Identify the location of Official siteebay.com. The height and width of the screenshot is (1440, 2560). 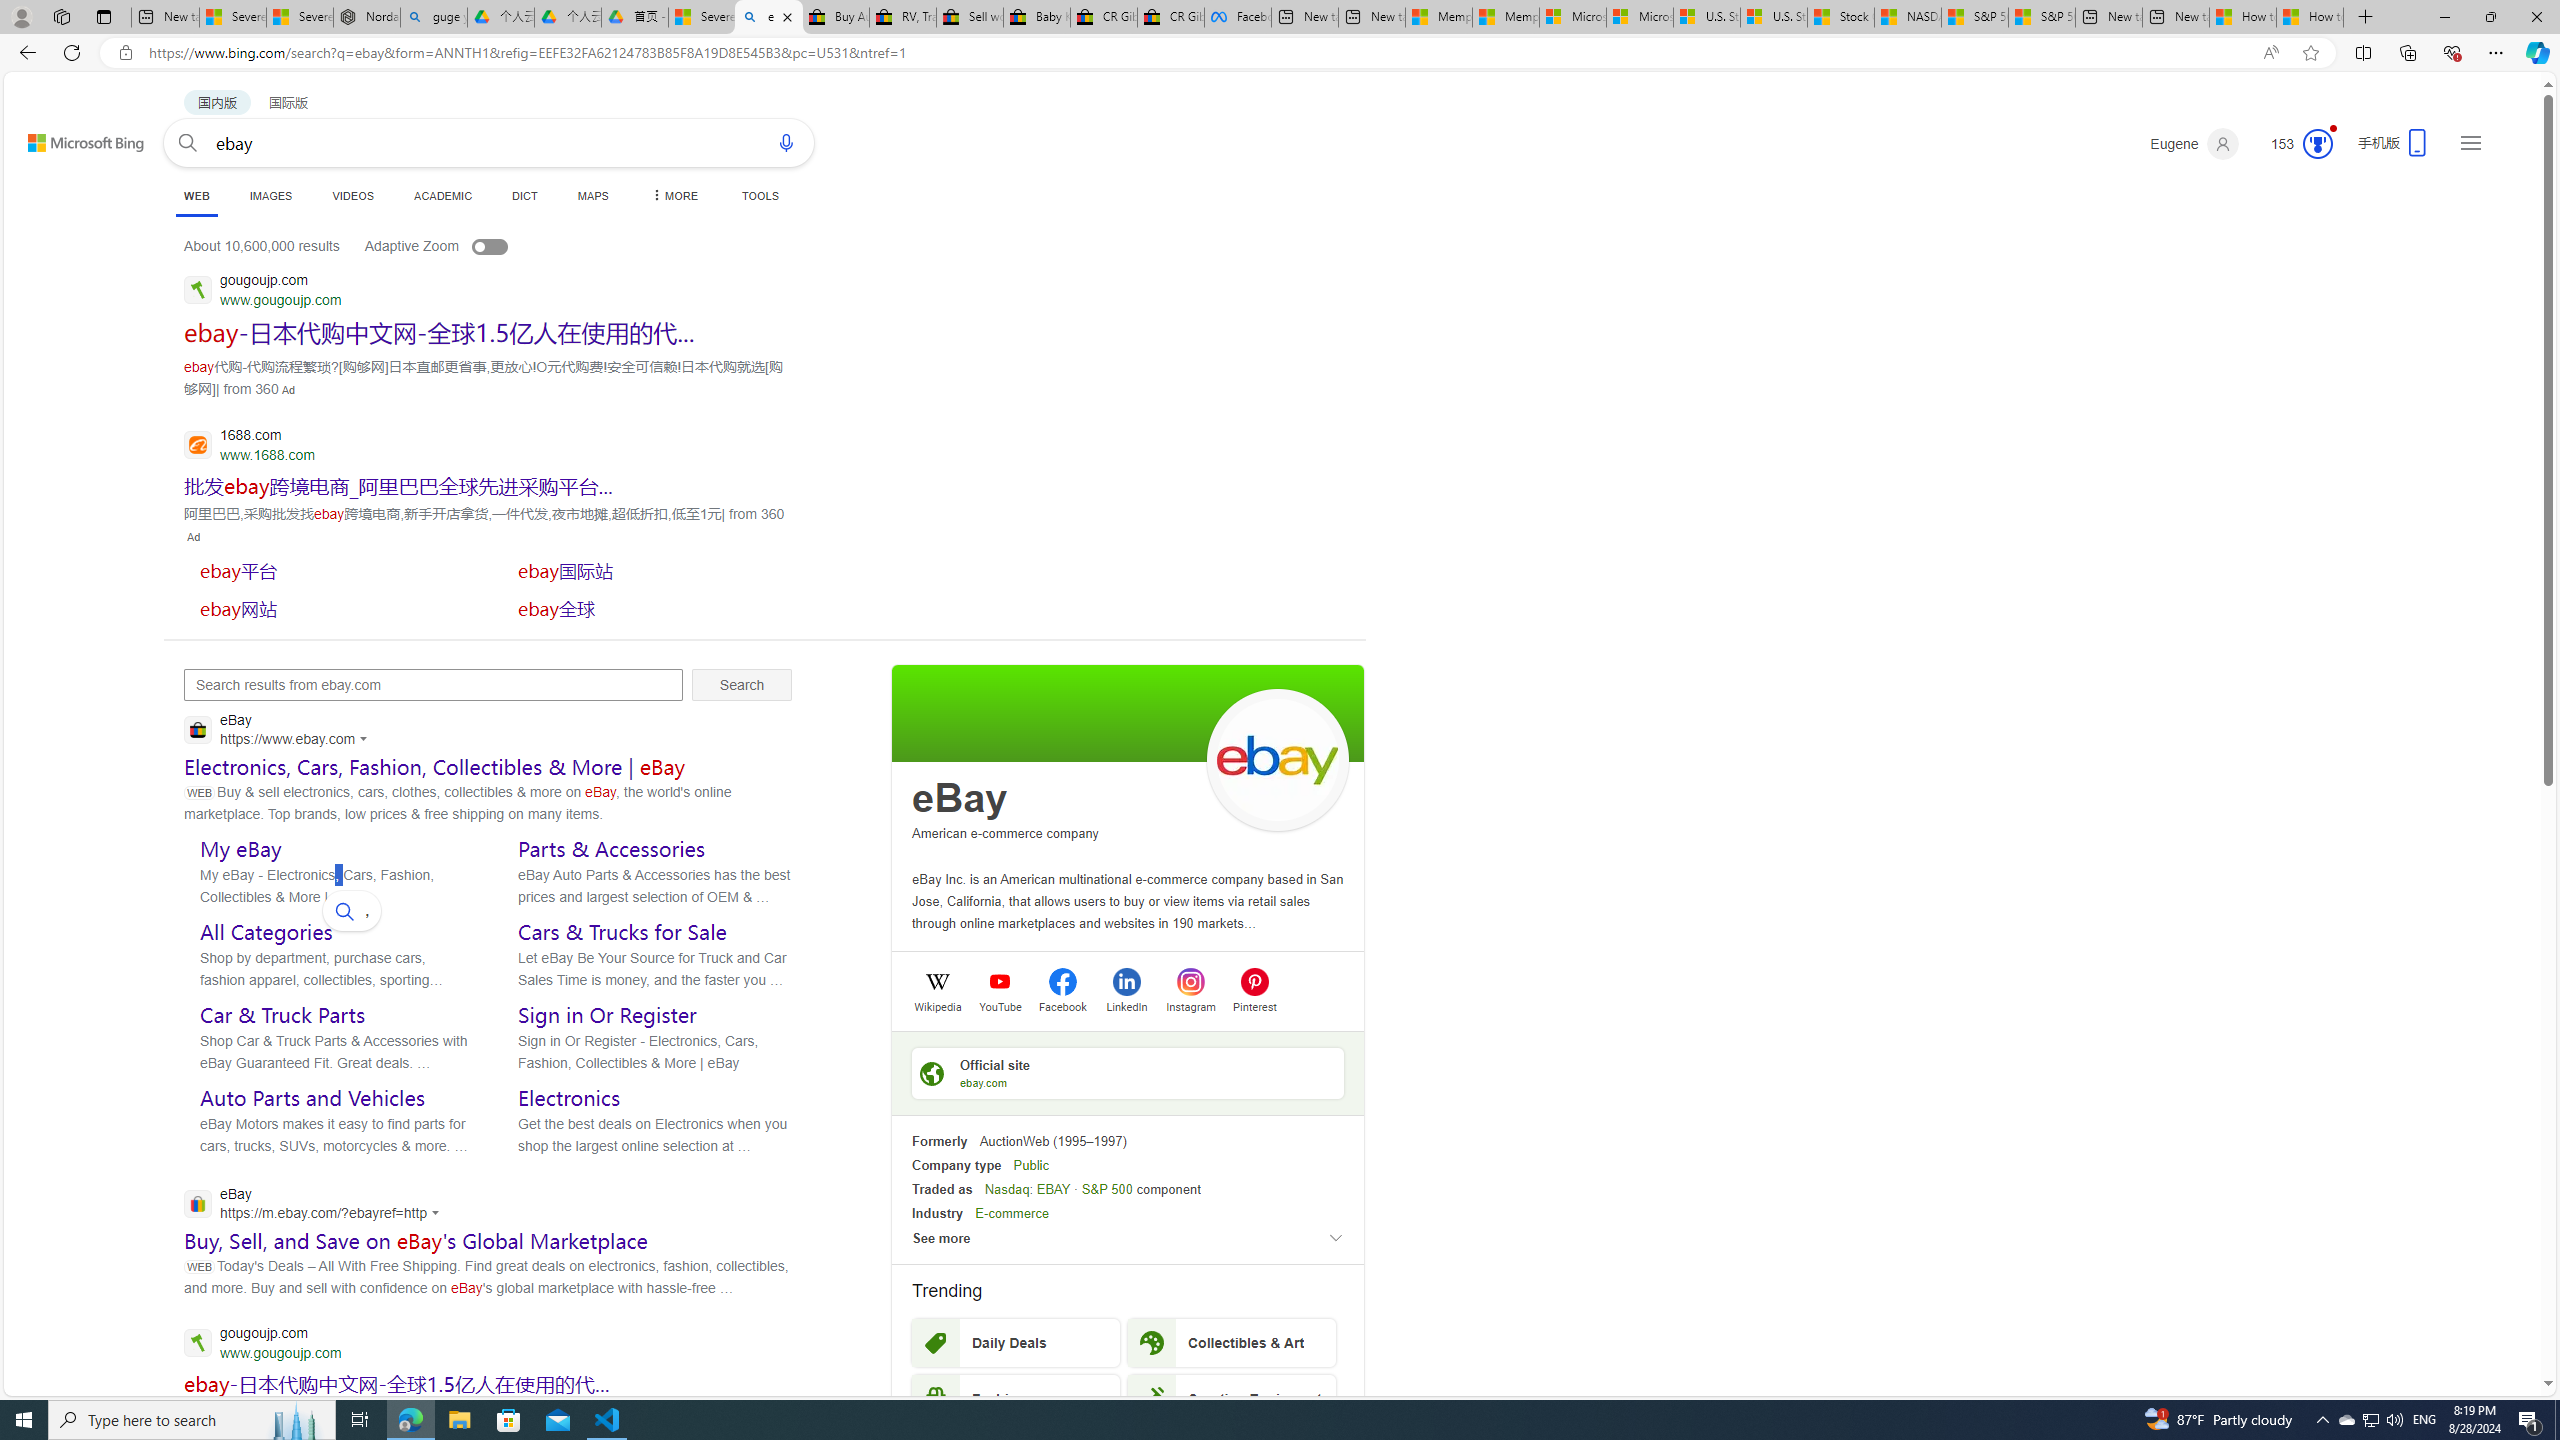
(1128, 1073).